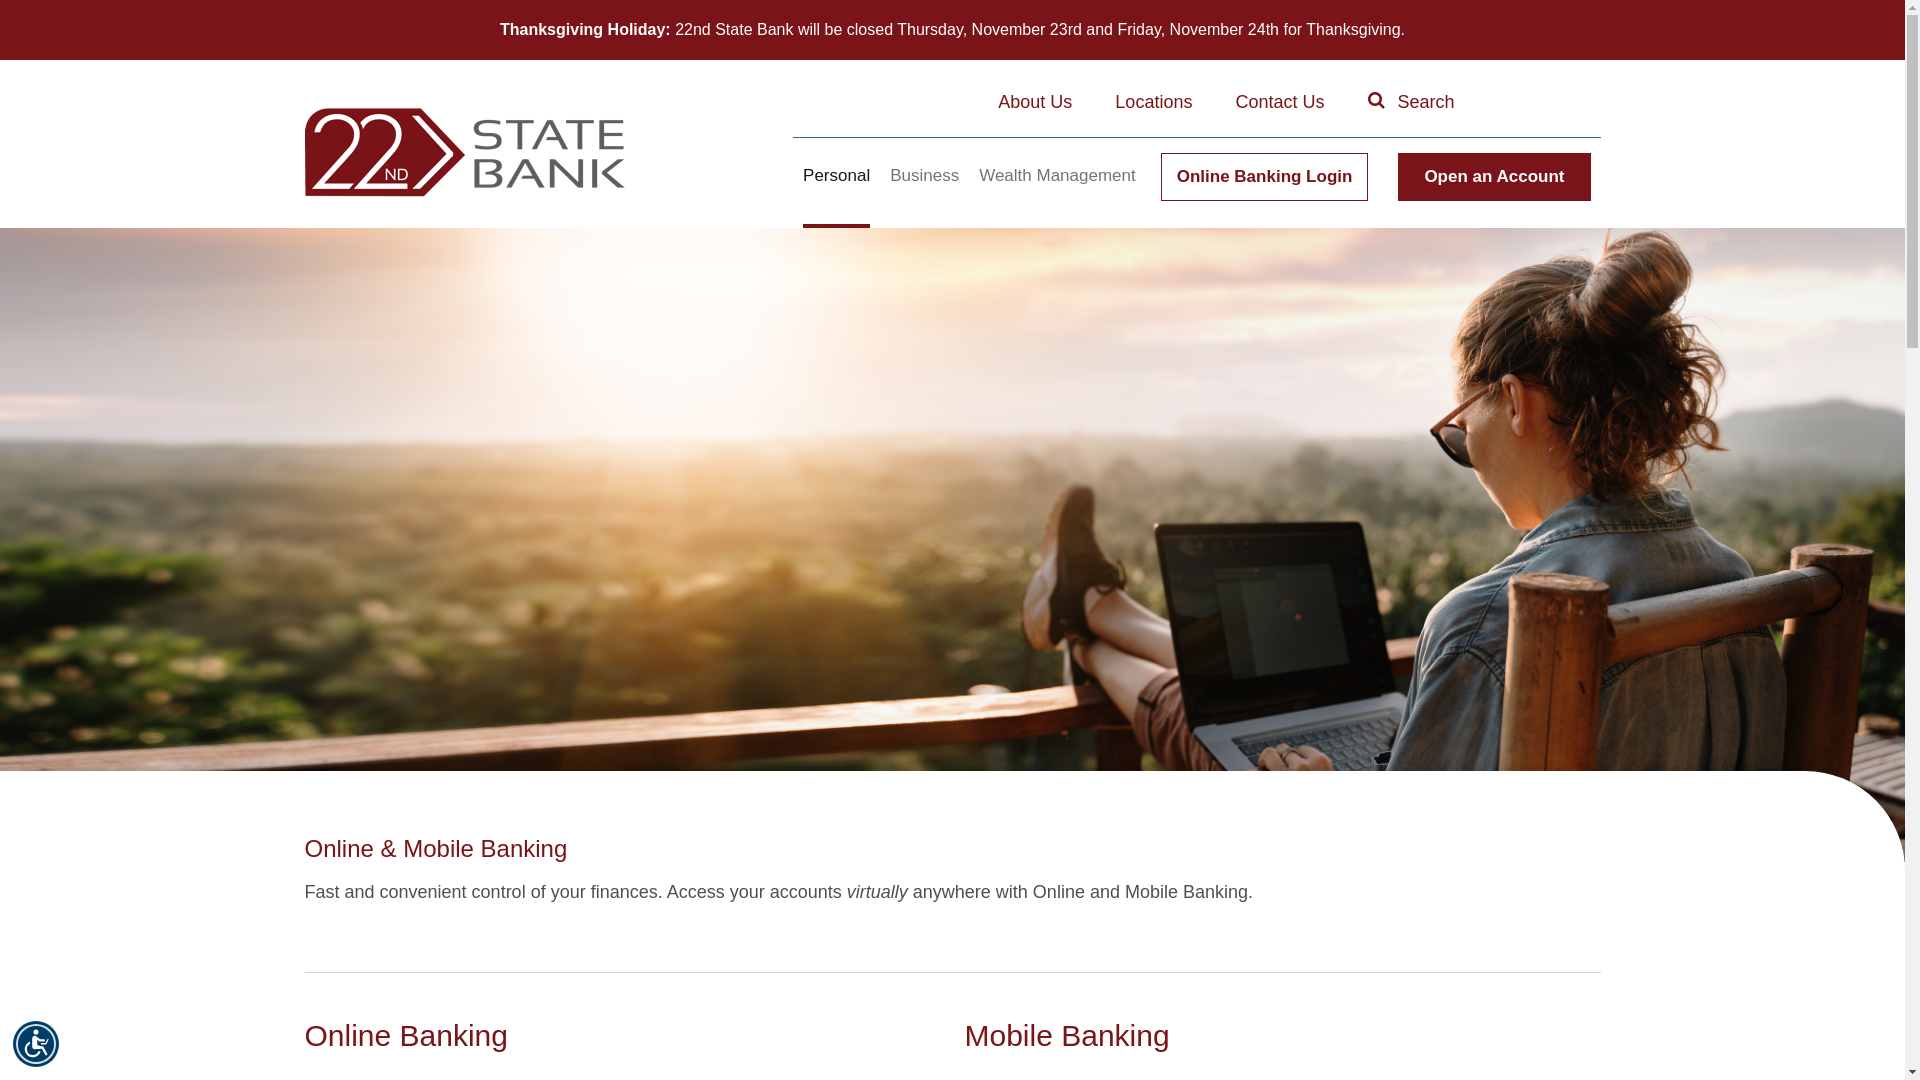 The image size is (1920, 1080). What do you see at coordinates (1035, 102) in the screenshot?
I see `About Us` at bounding box center [1035, 102].